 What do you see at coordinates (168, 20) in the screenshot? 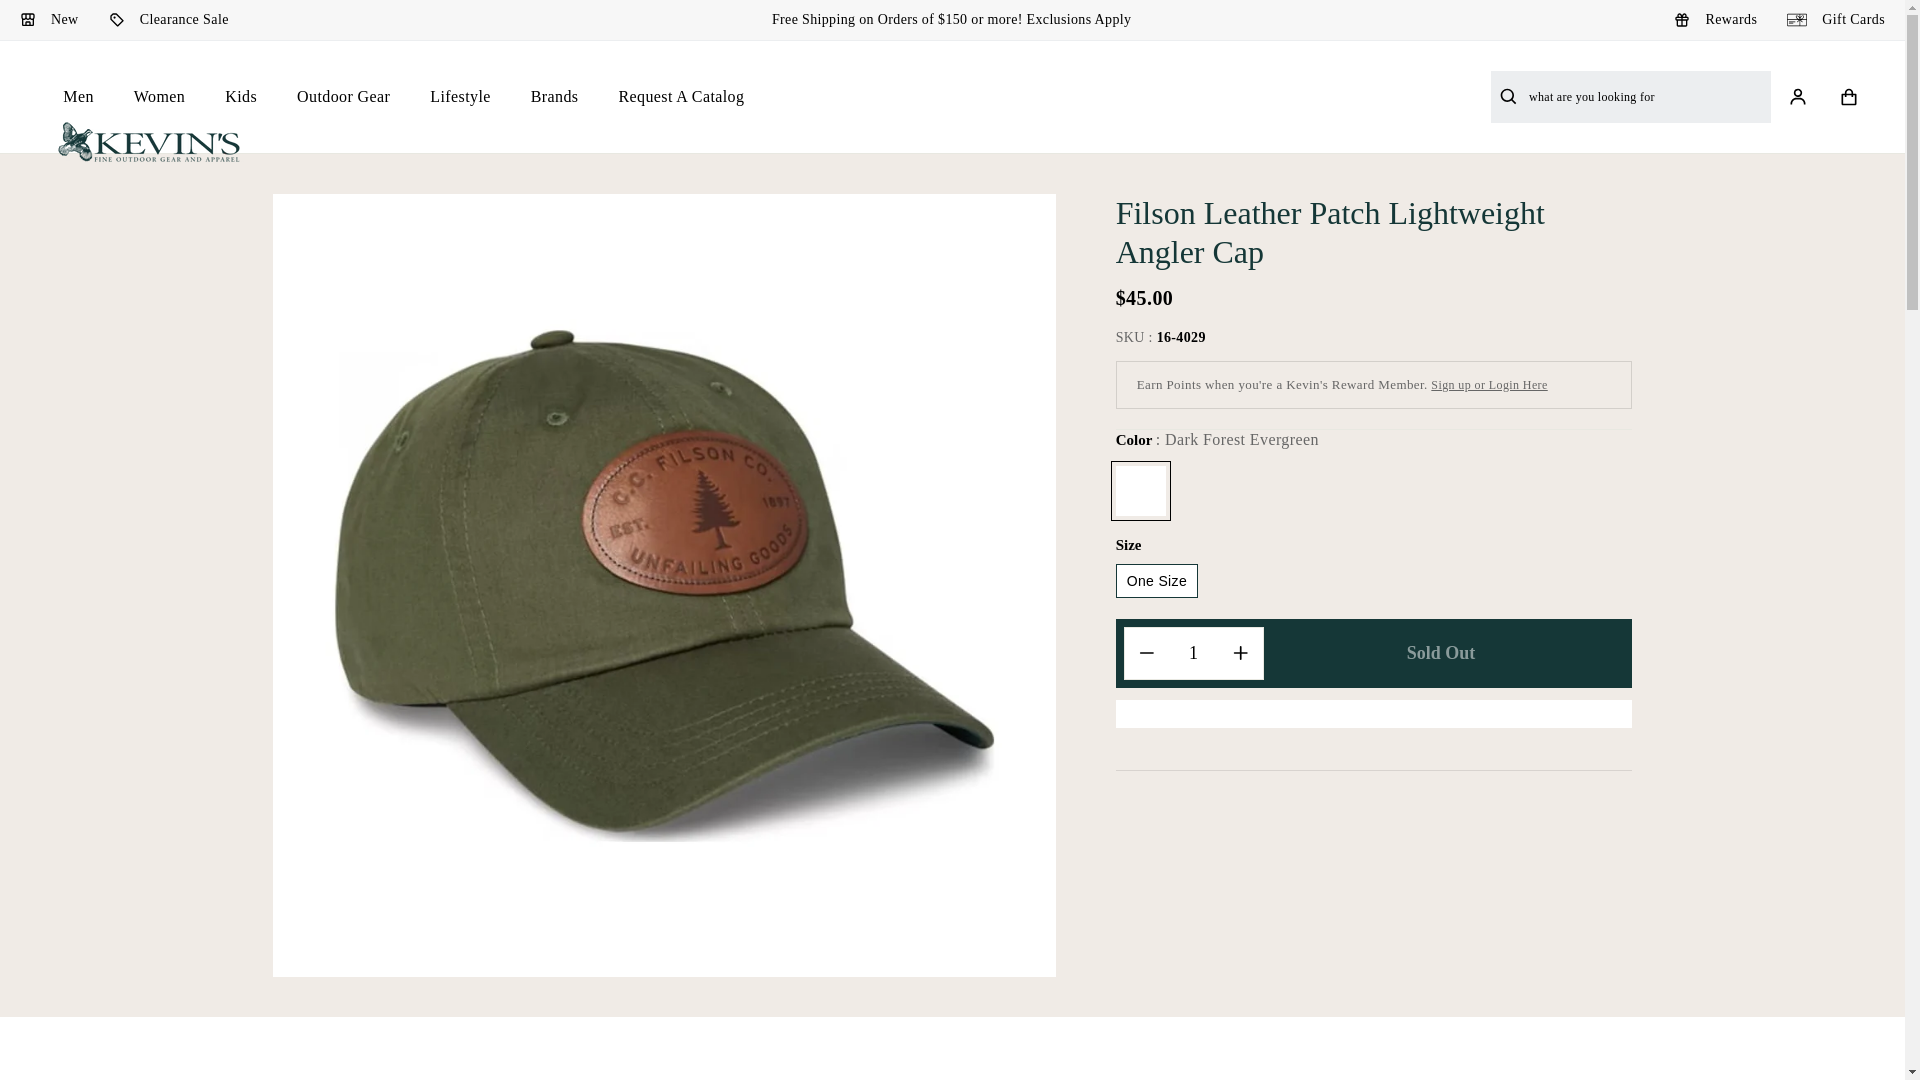
I see `Clearance Sale` at bounding box center [168, 20].